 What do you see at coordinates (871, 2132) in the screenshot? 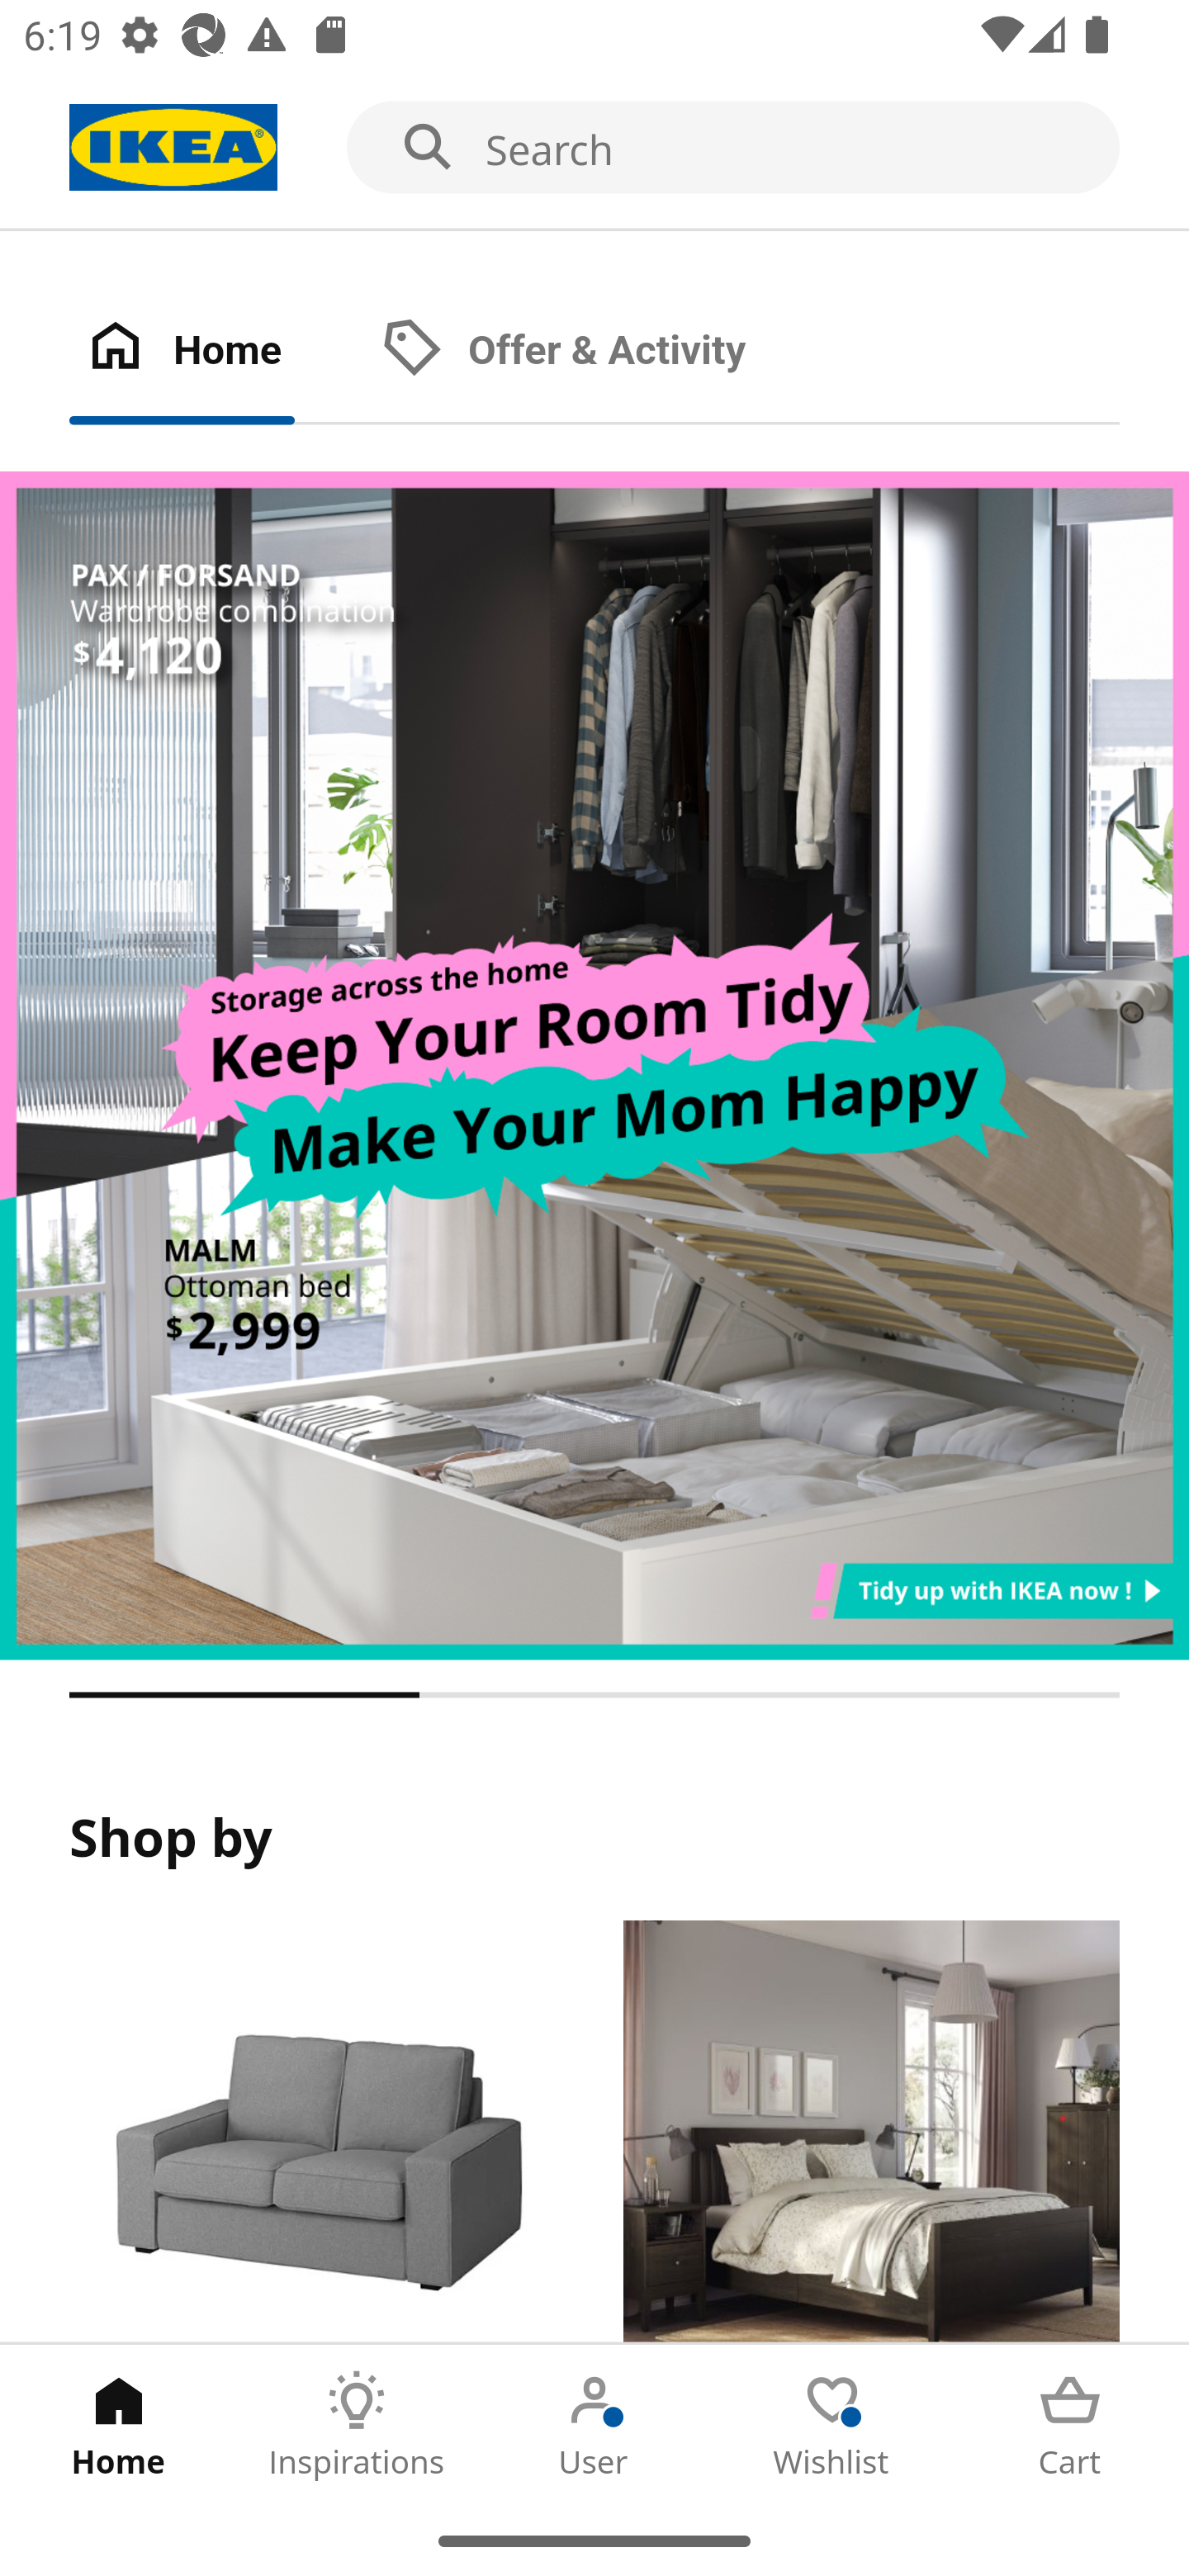
I see `Rooms` at bounding box center [871, 2132].